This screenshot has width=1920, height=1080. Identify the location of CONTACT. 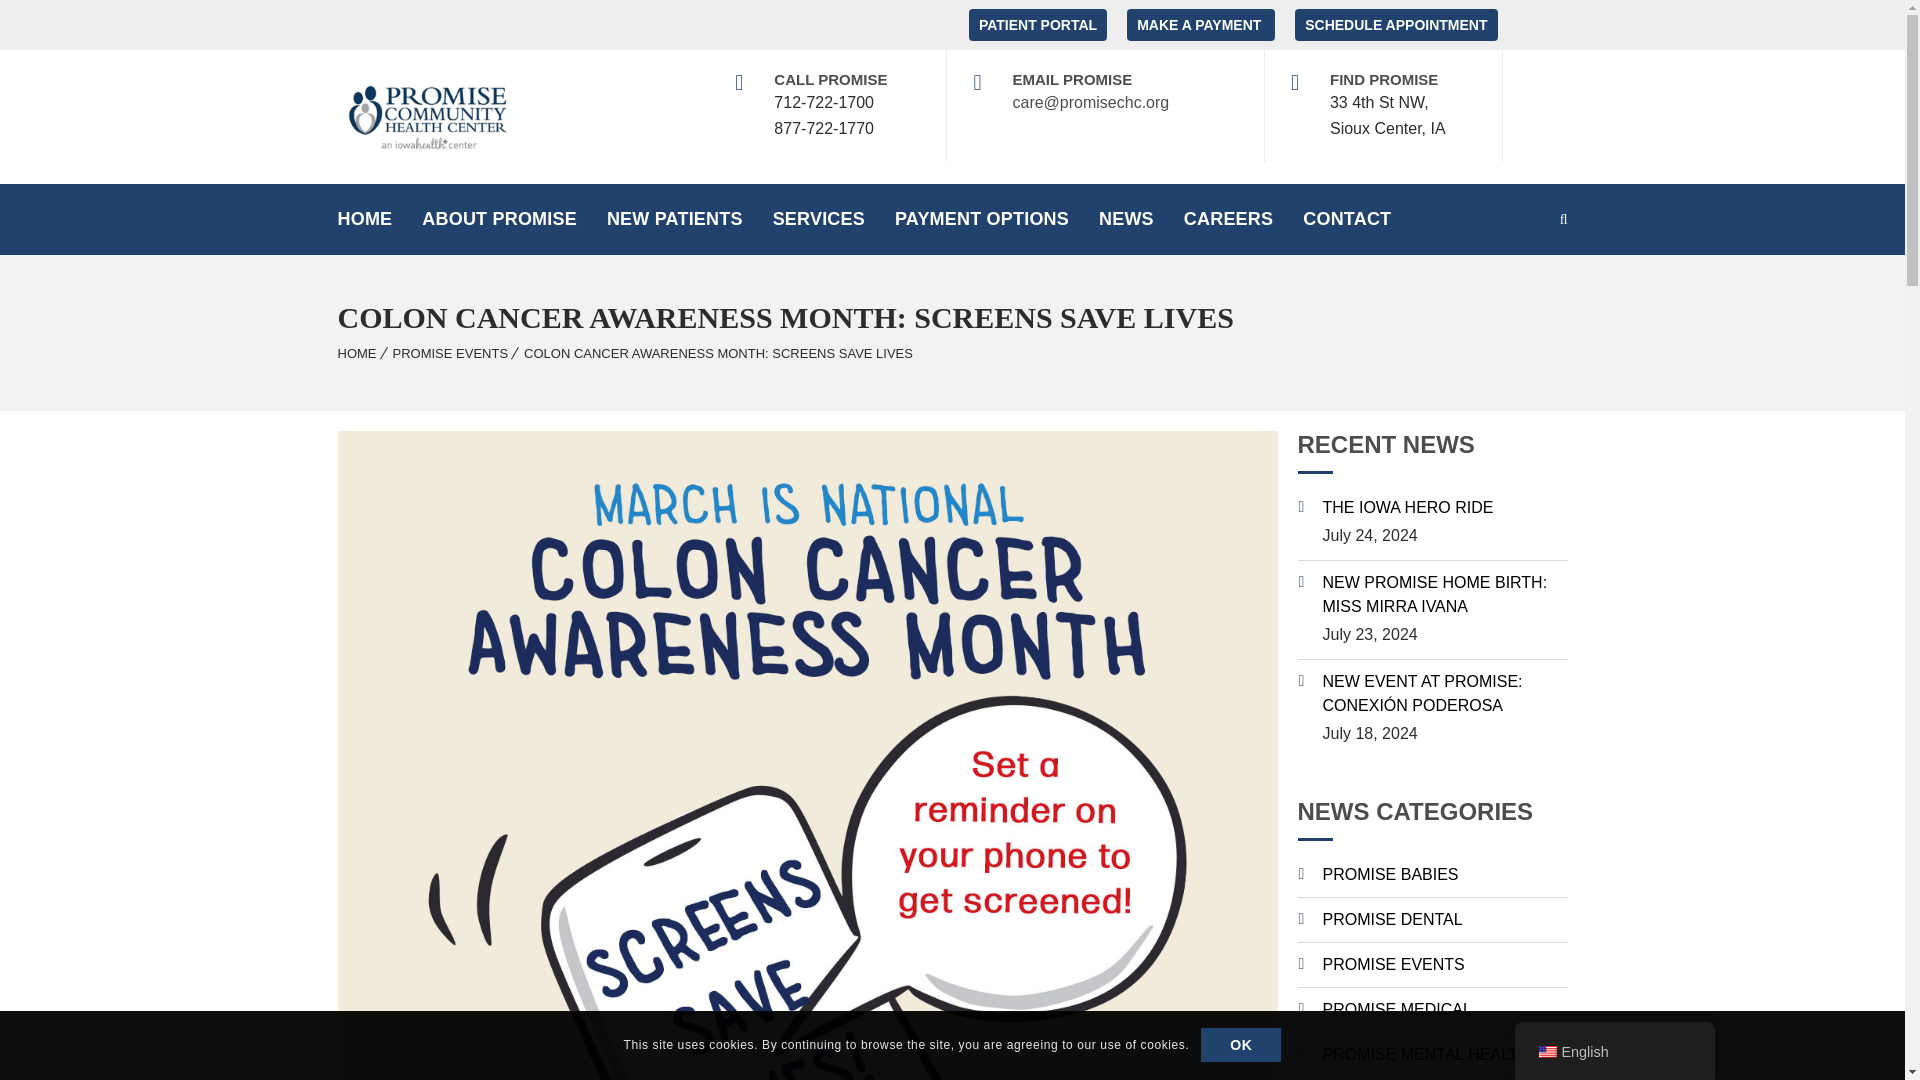
(1346, 218).